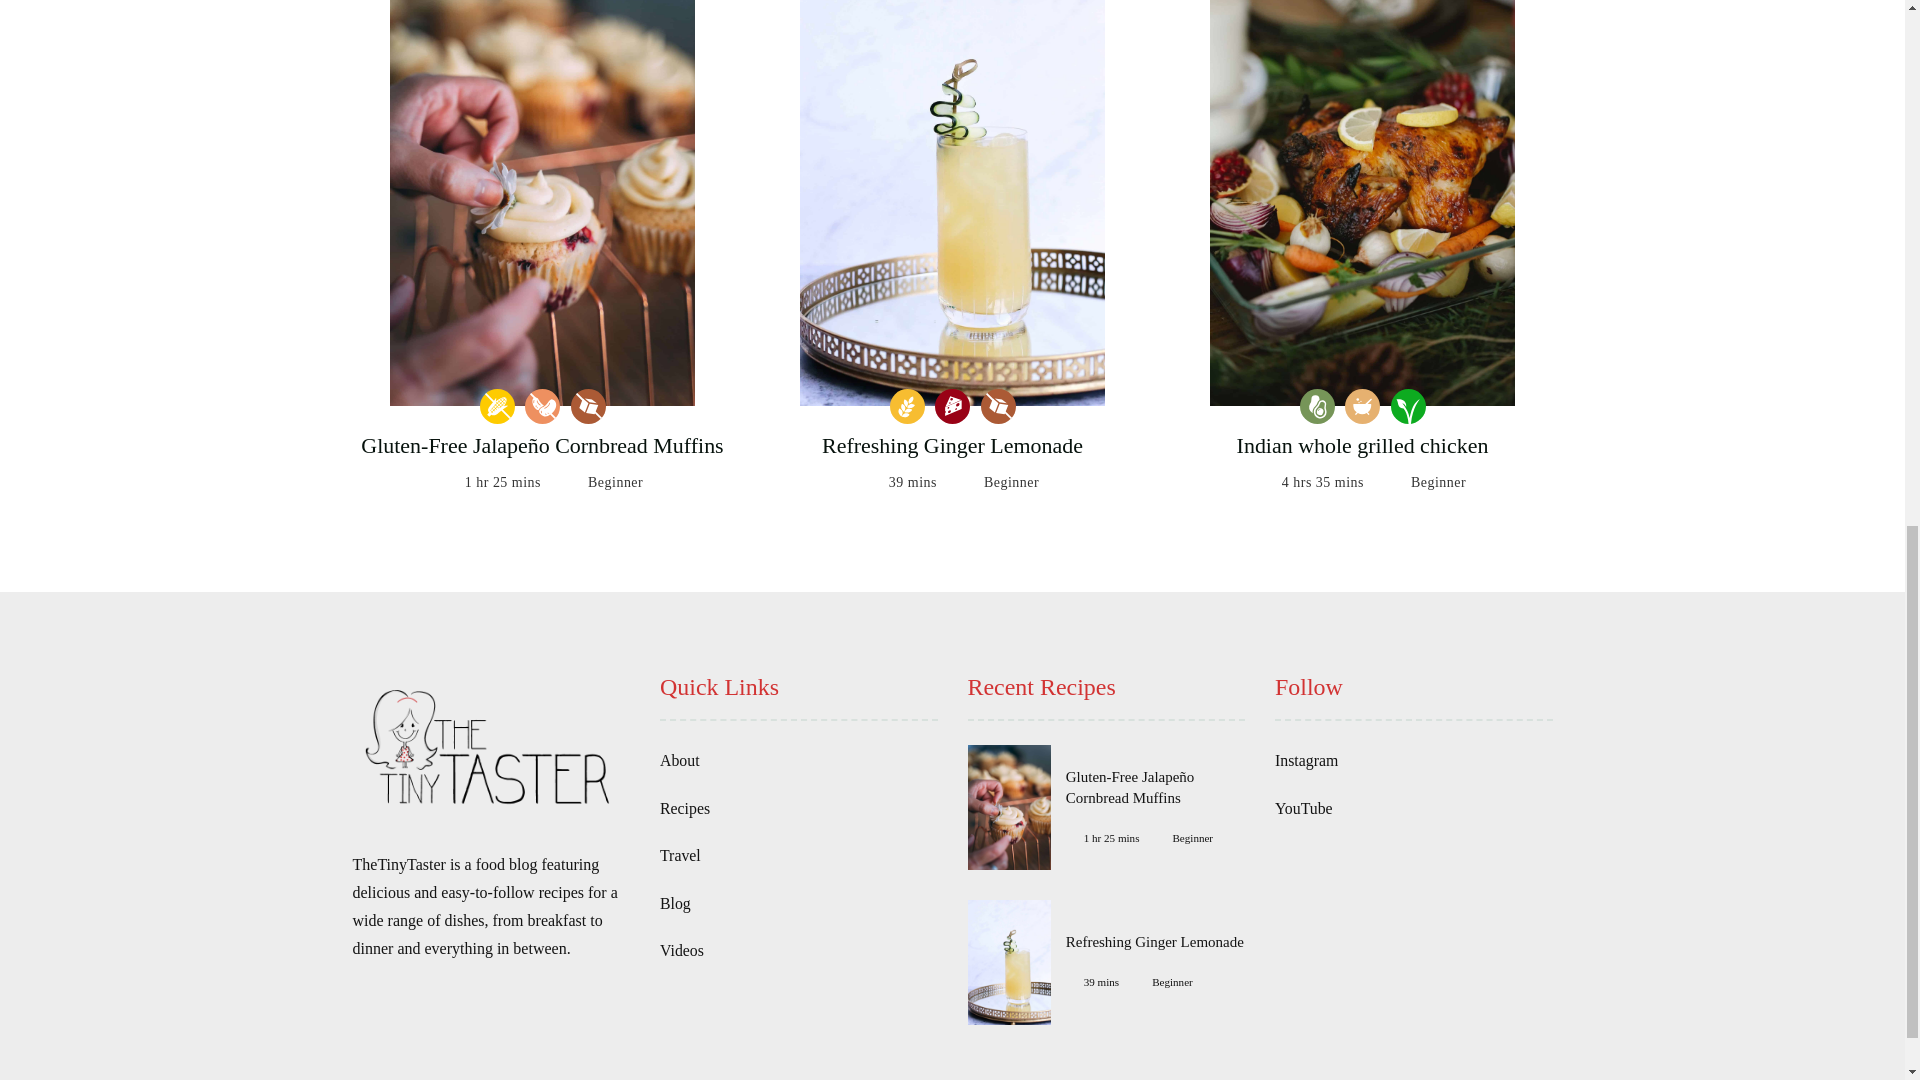 The image size is (1920, 1080). I want to click on high-protein, so click(952, 406).